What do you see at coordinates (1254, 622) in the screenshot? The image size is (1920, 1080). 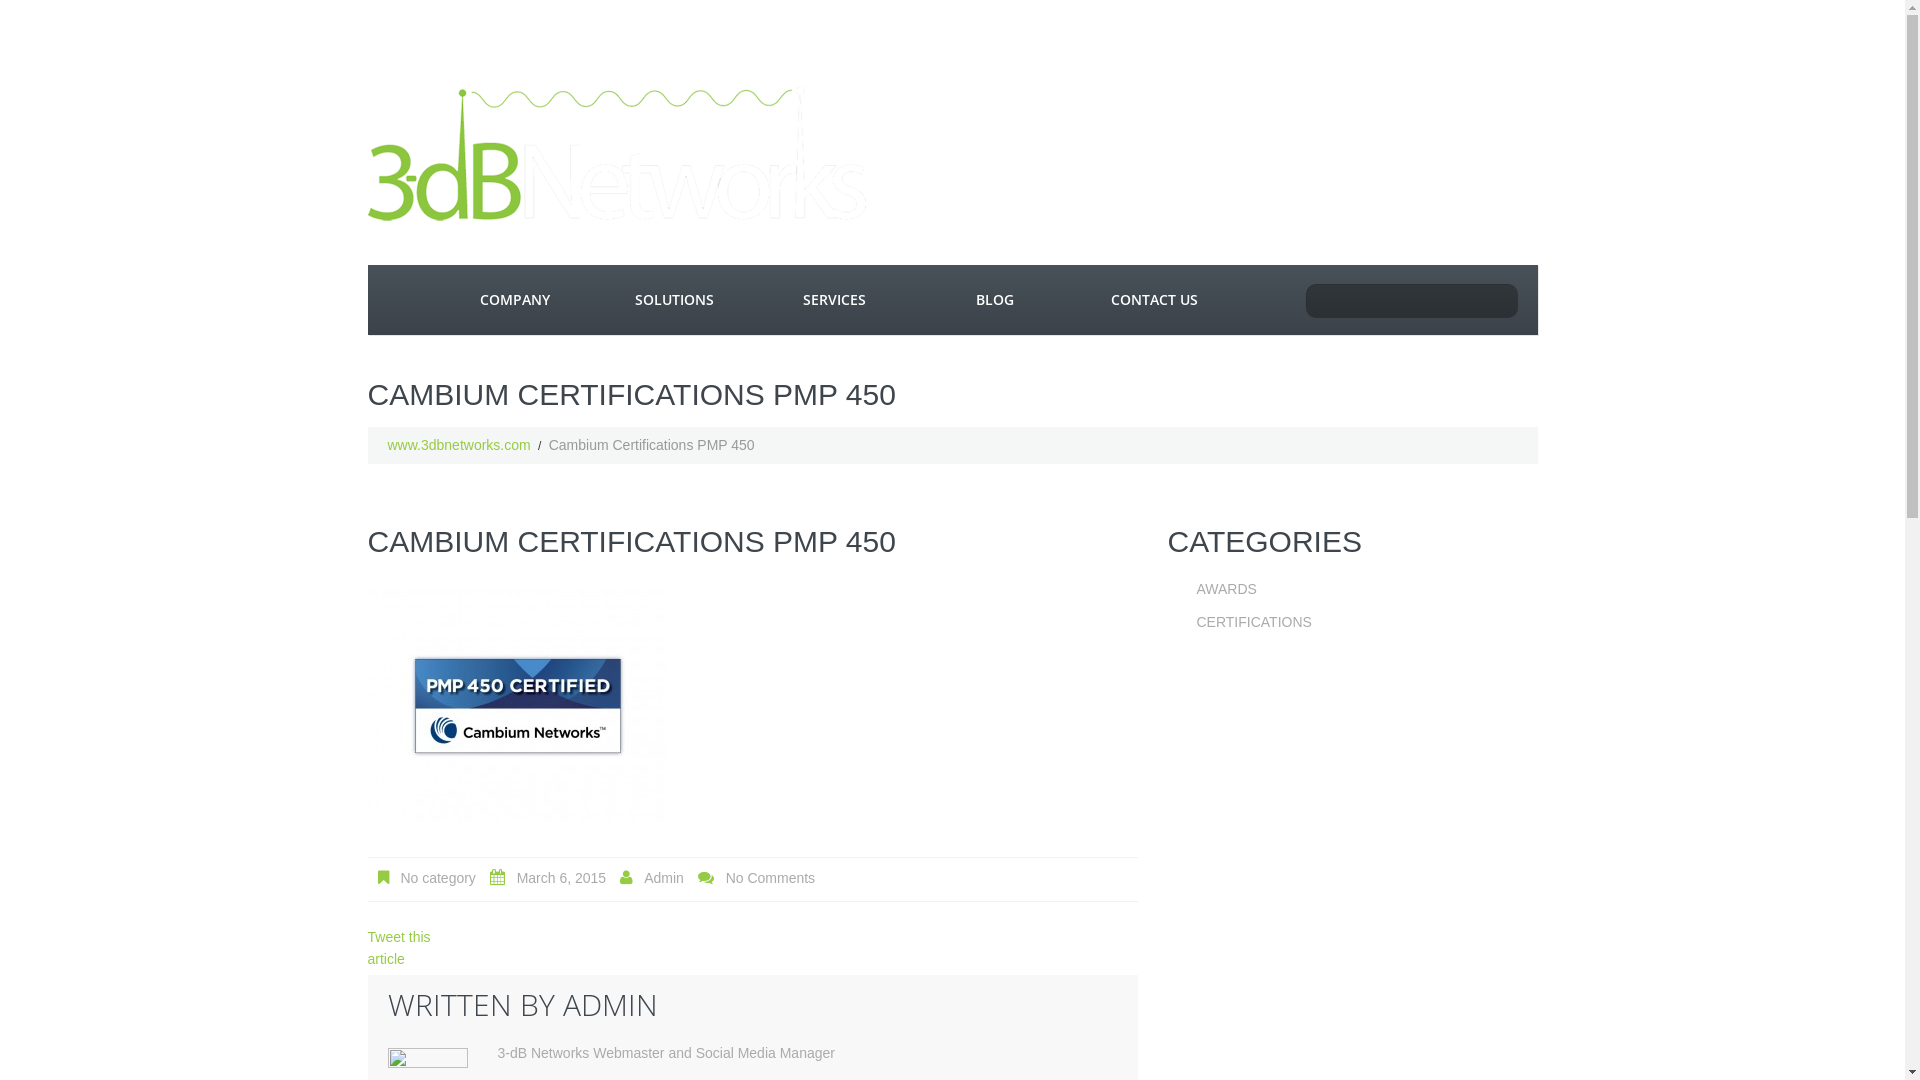 I see `CERTIFICATIONS` at bounding box center [1254, 622].